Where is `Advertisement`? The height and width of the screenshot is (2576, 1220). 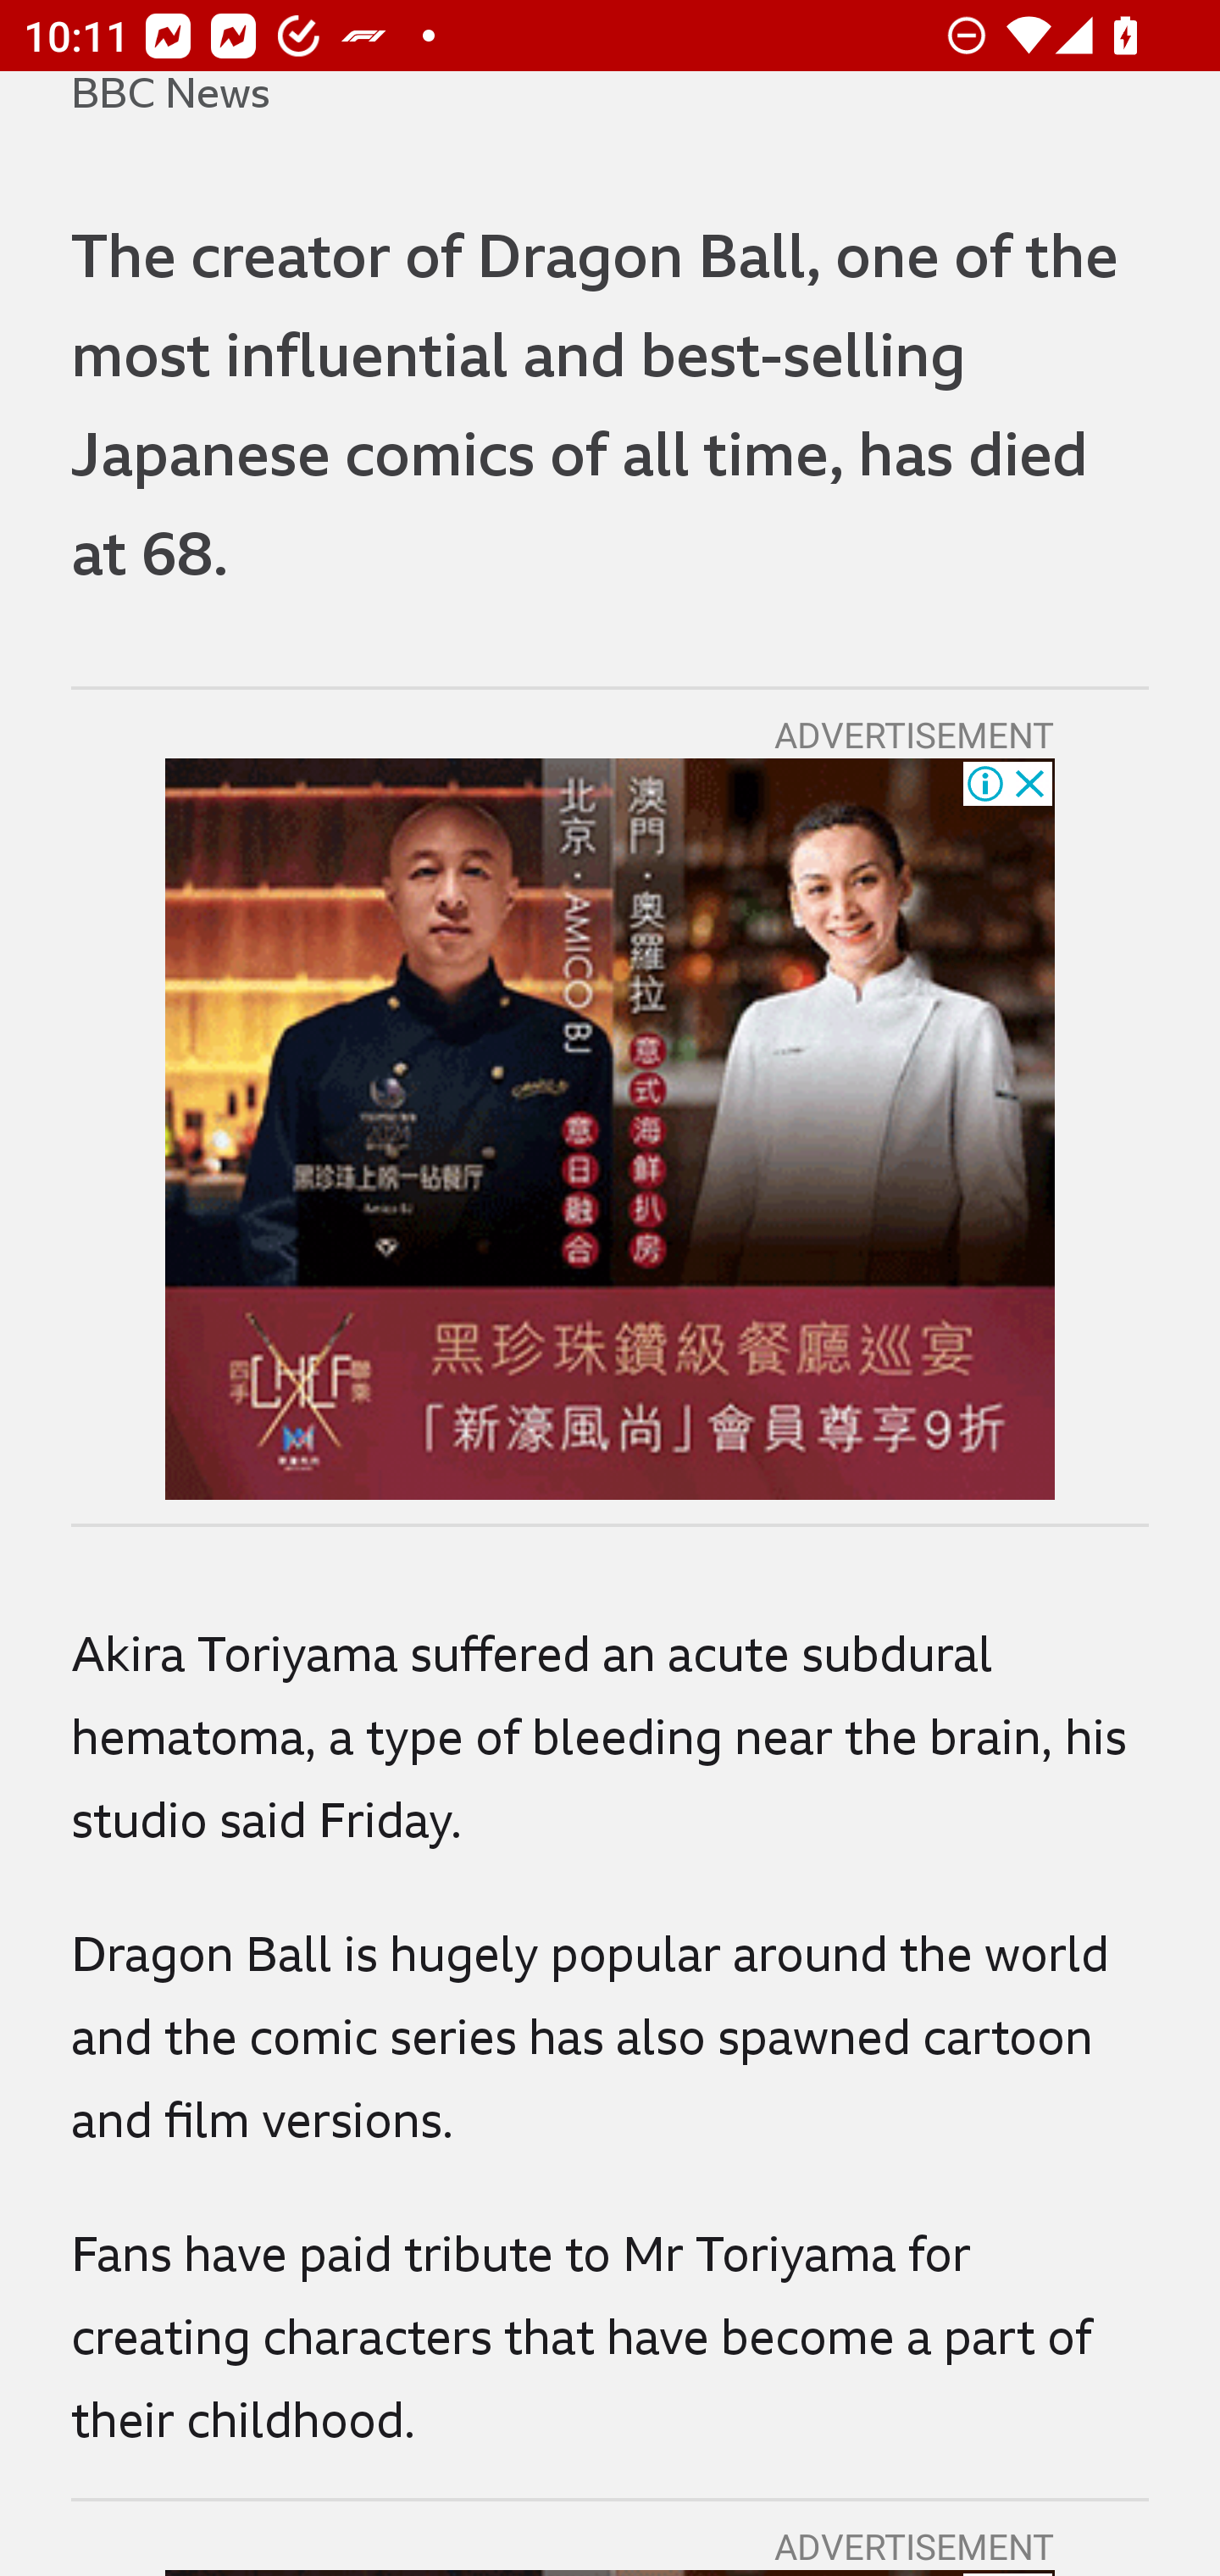
Advertisement is located at coordinates (610, 1129).